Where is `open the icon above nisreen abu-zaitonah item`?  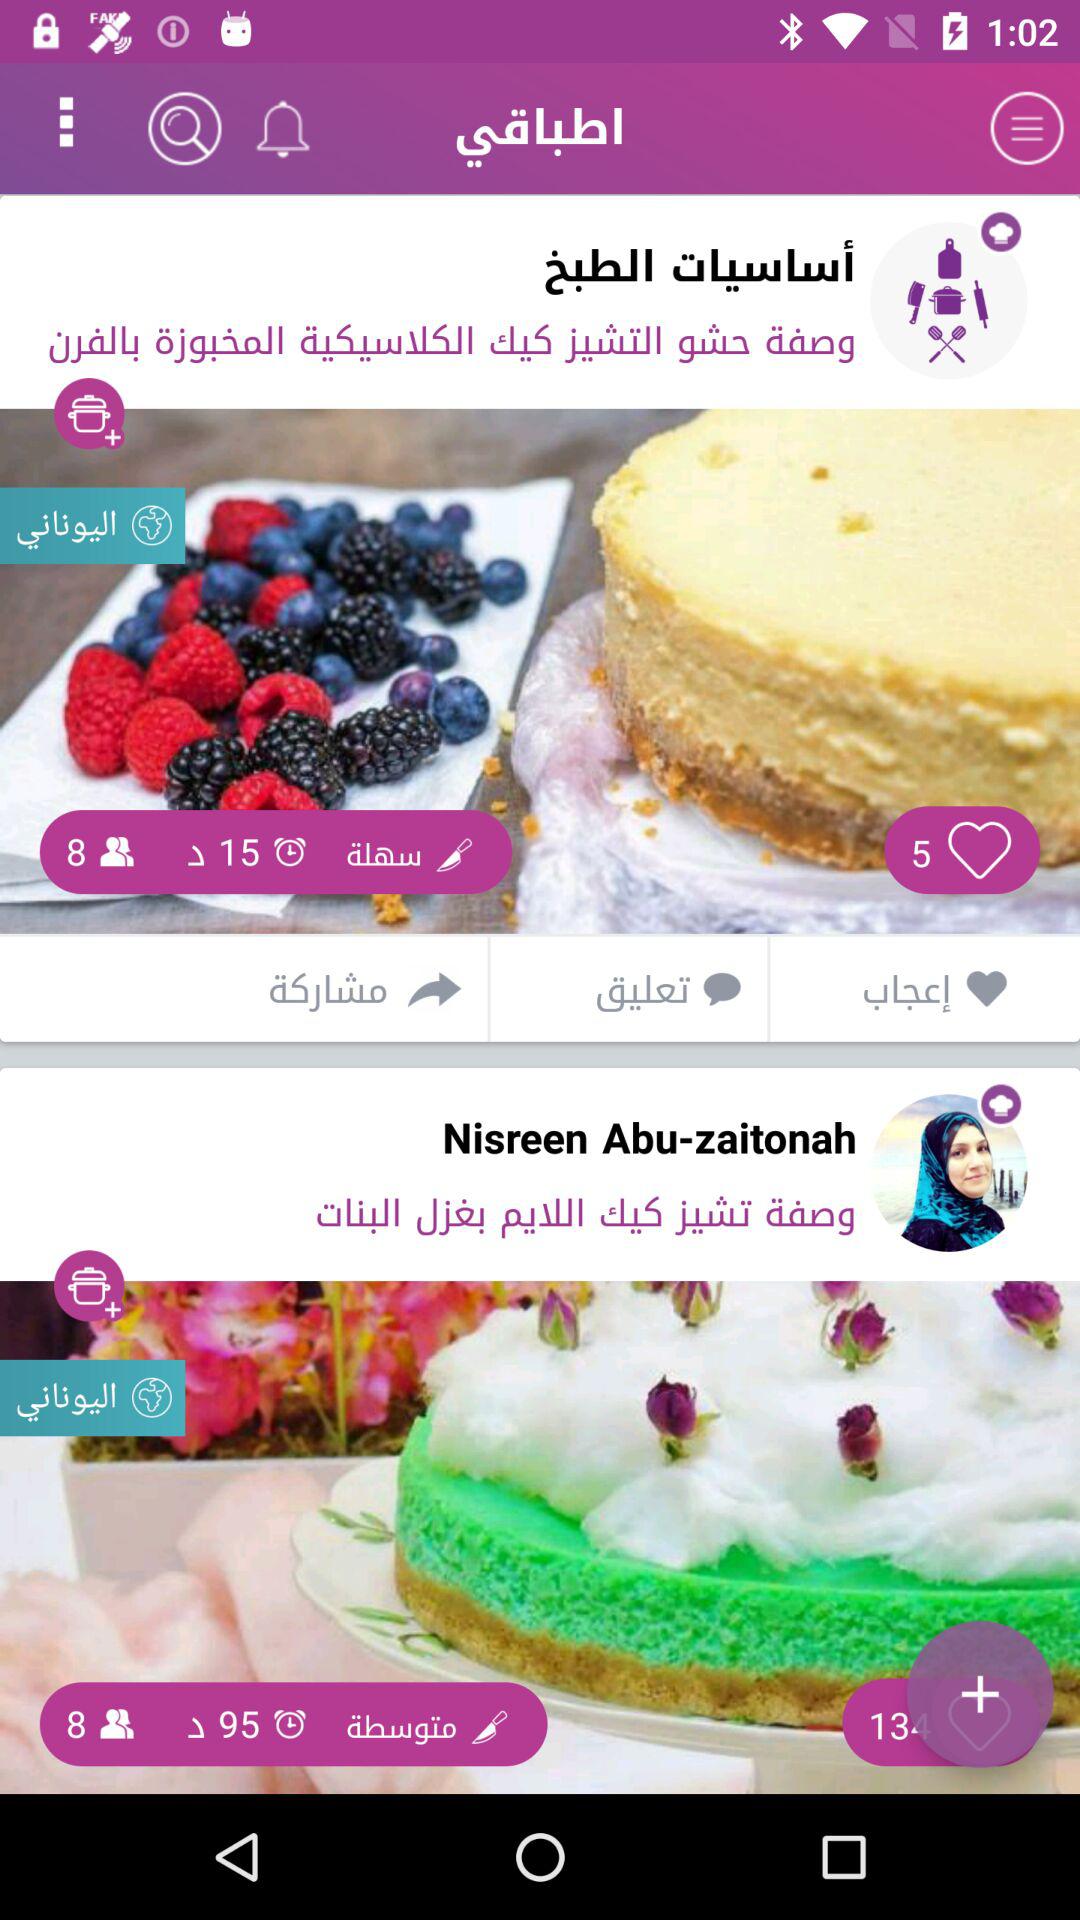 open the icon above nisreen abu-zaitonah item is located at coordinates (273, 988).